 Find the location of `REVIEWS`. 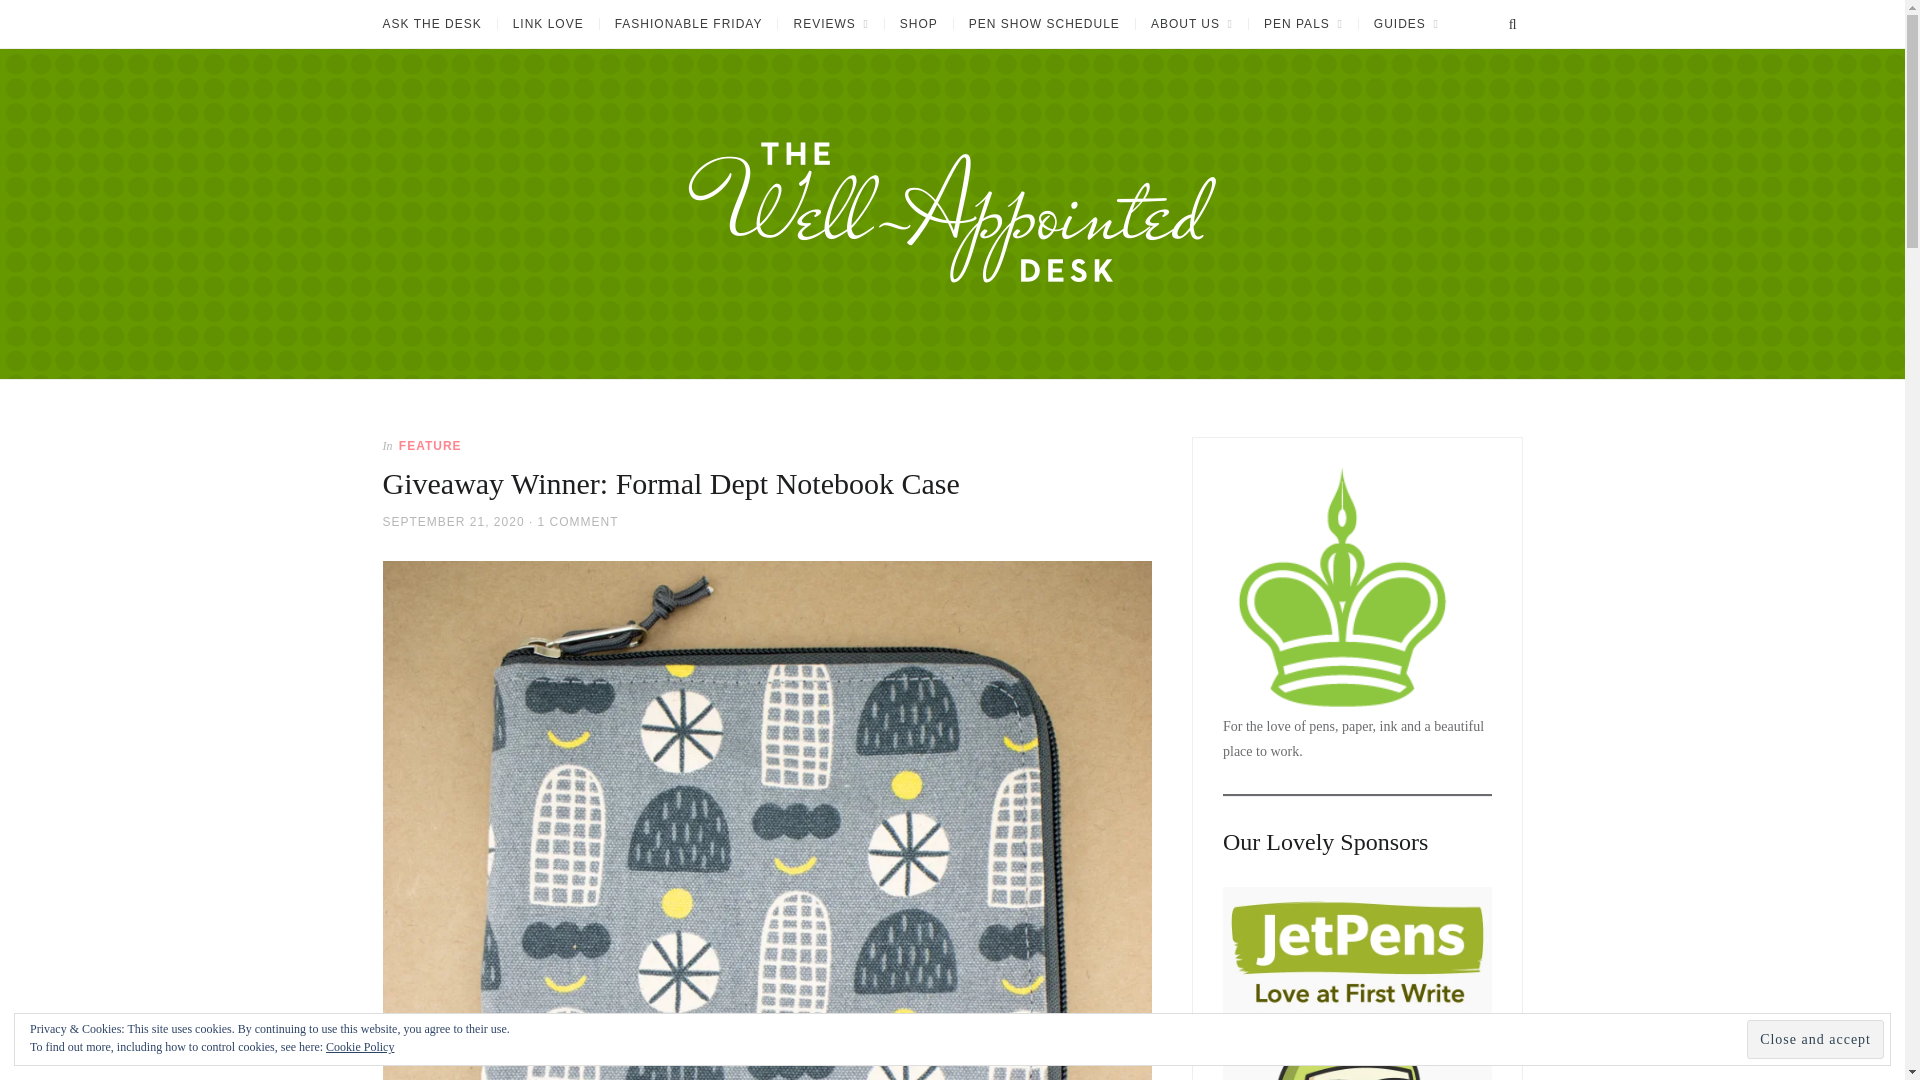

REVIEWS is located at coordinates (830, 24).